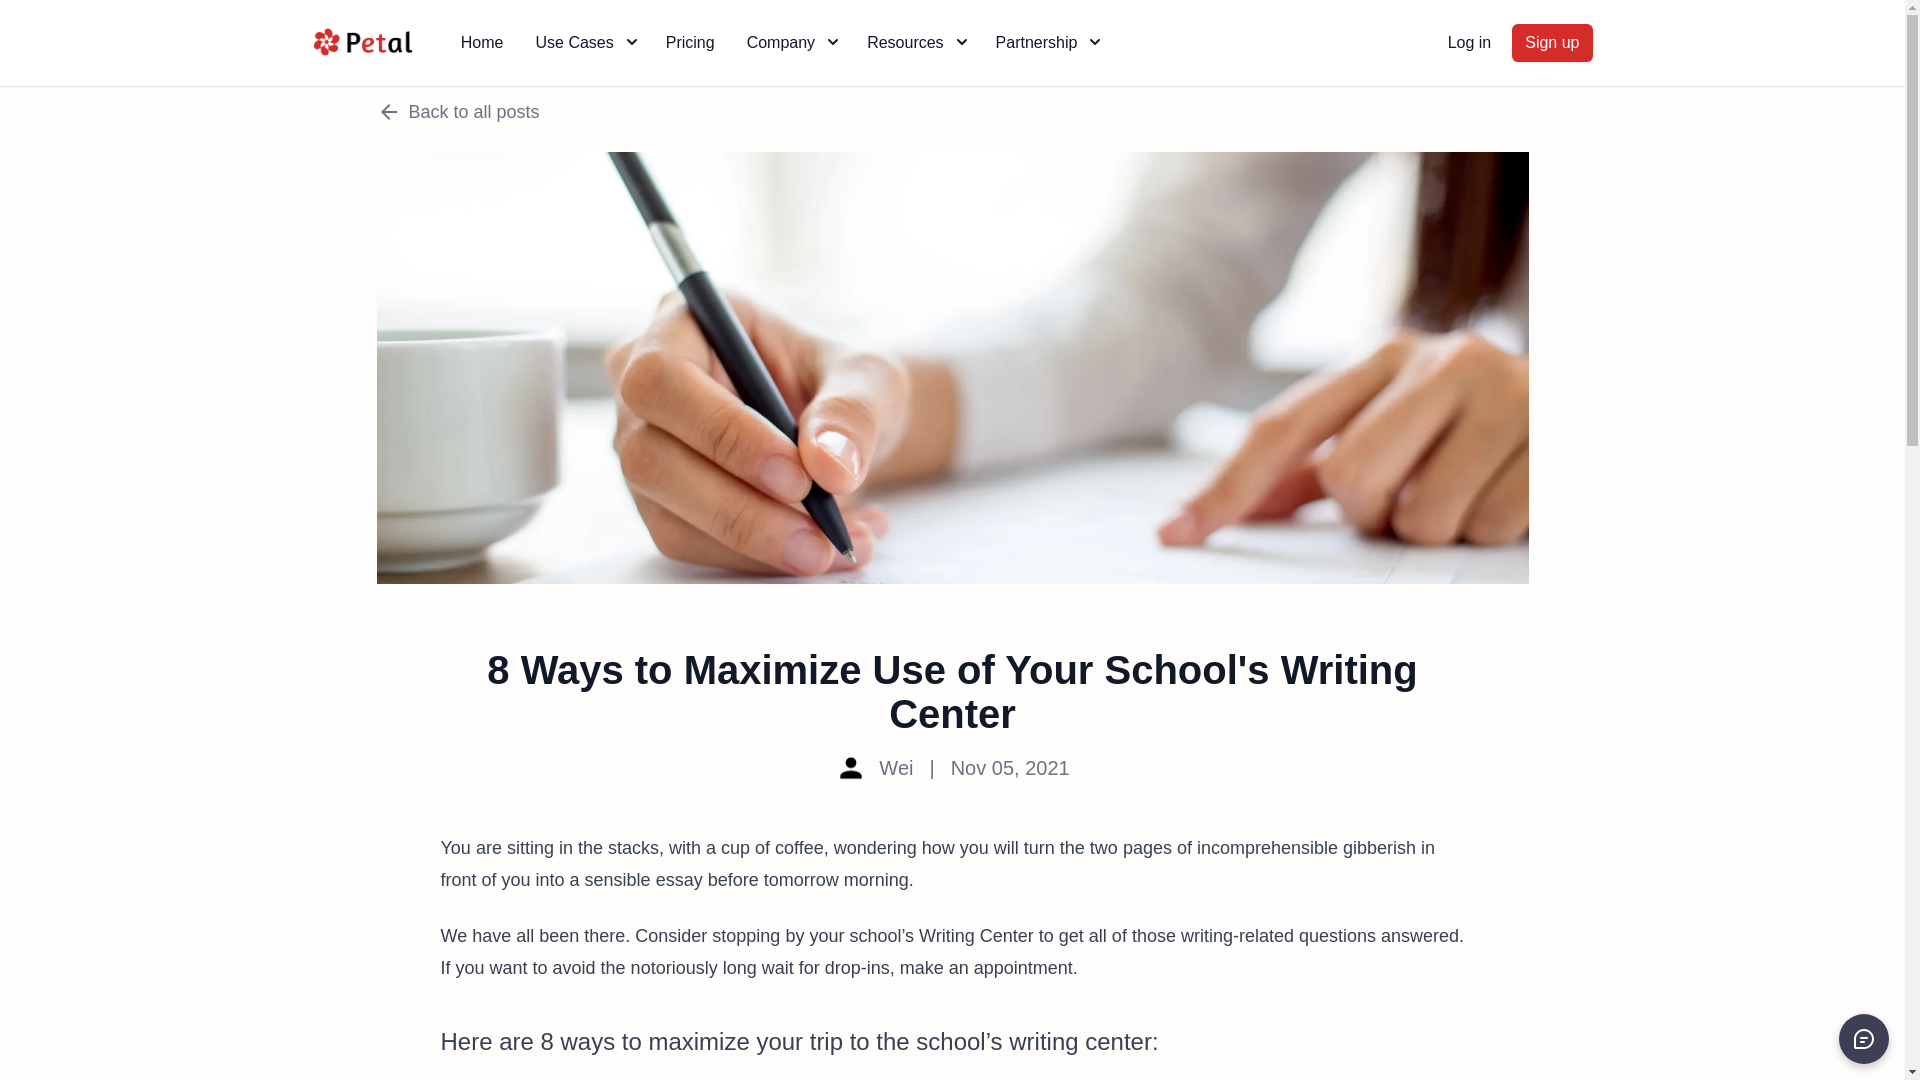 This screenshot has height=1080, width=1920. What do you see at coordinates (482, 42) in the screenshot?
I see `Home` at bounding box center [482, 42].